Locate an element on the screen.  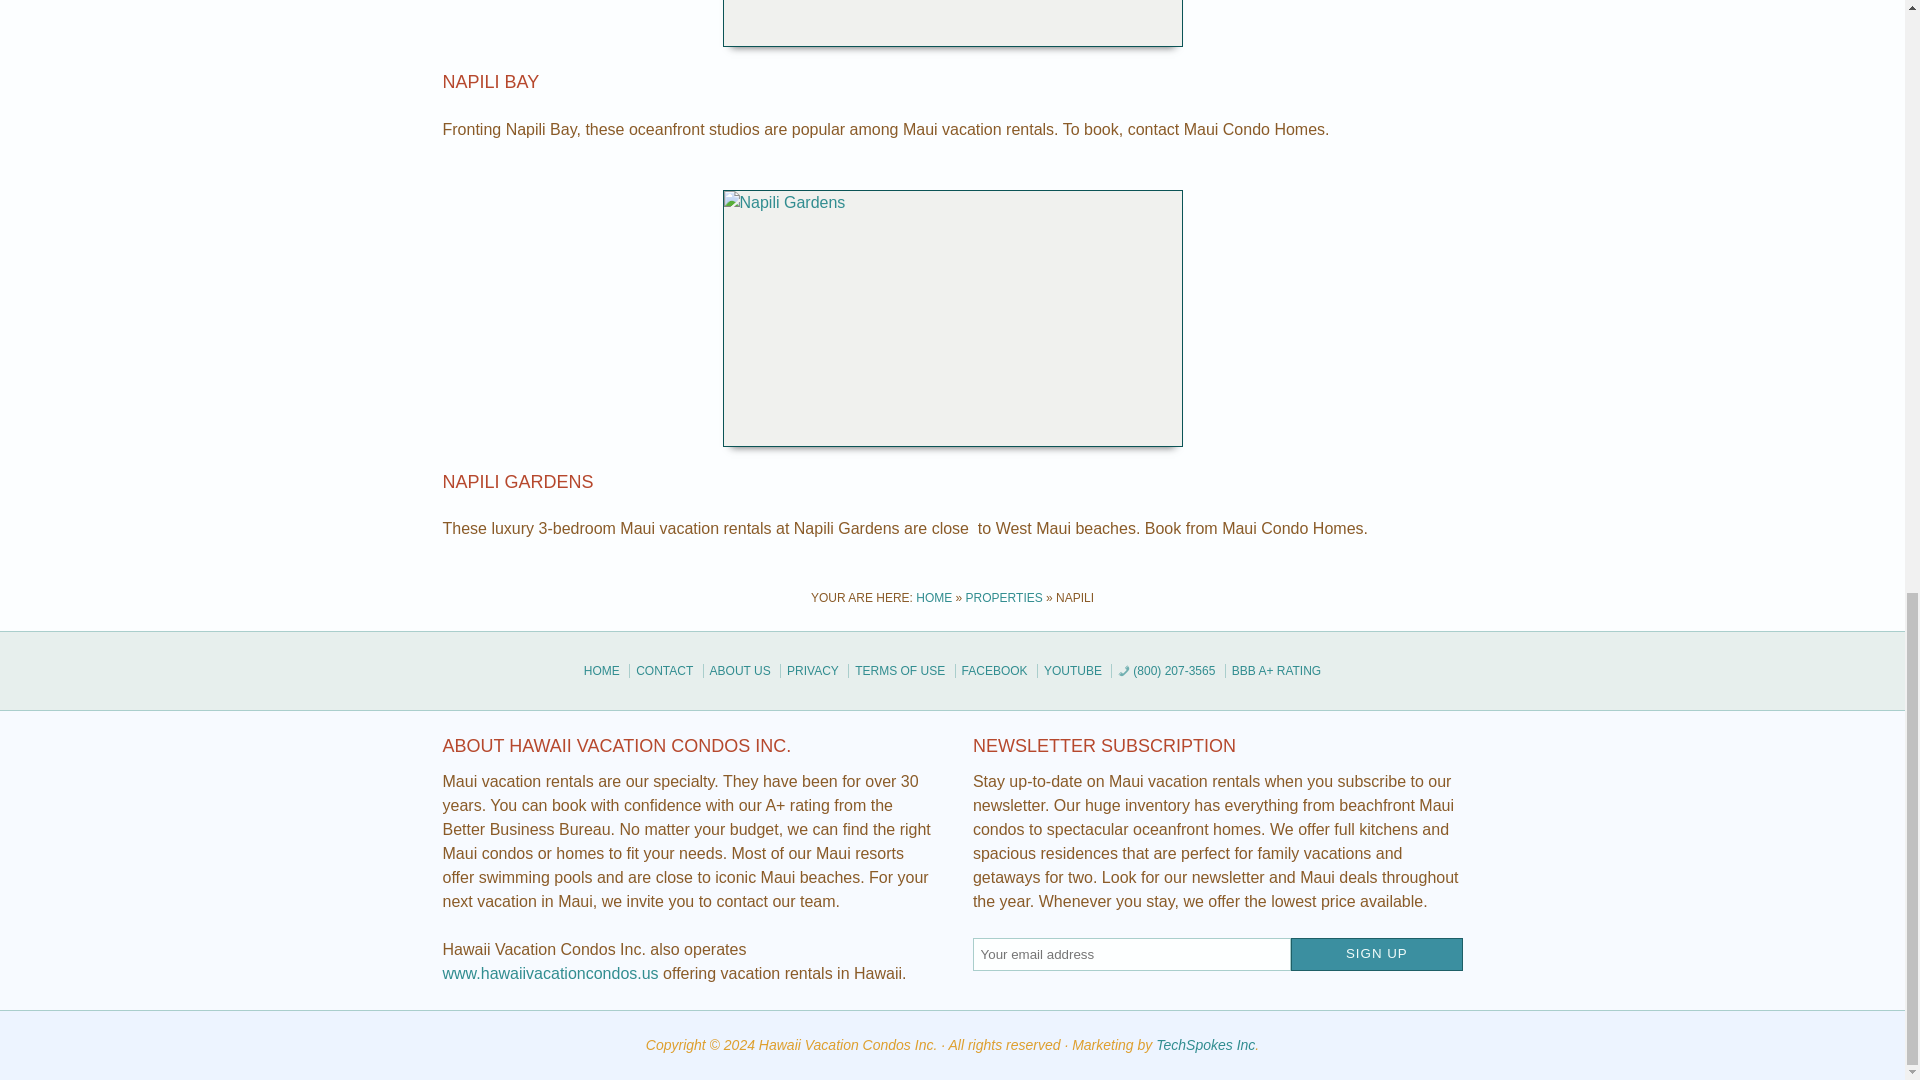
Napili Gardens is located at coordinates (517, 482).